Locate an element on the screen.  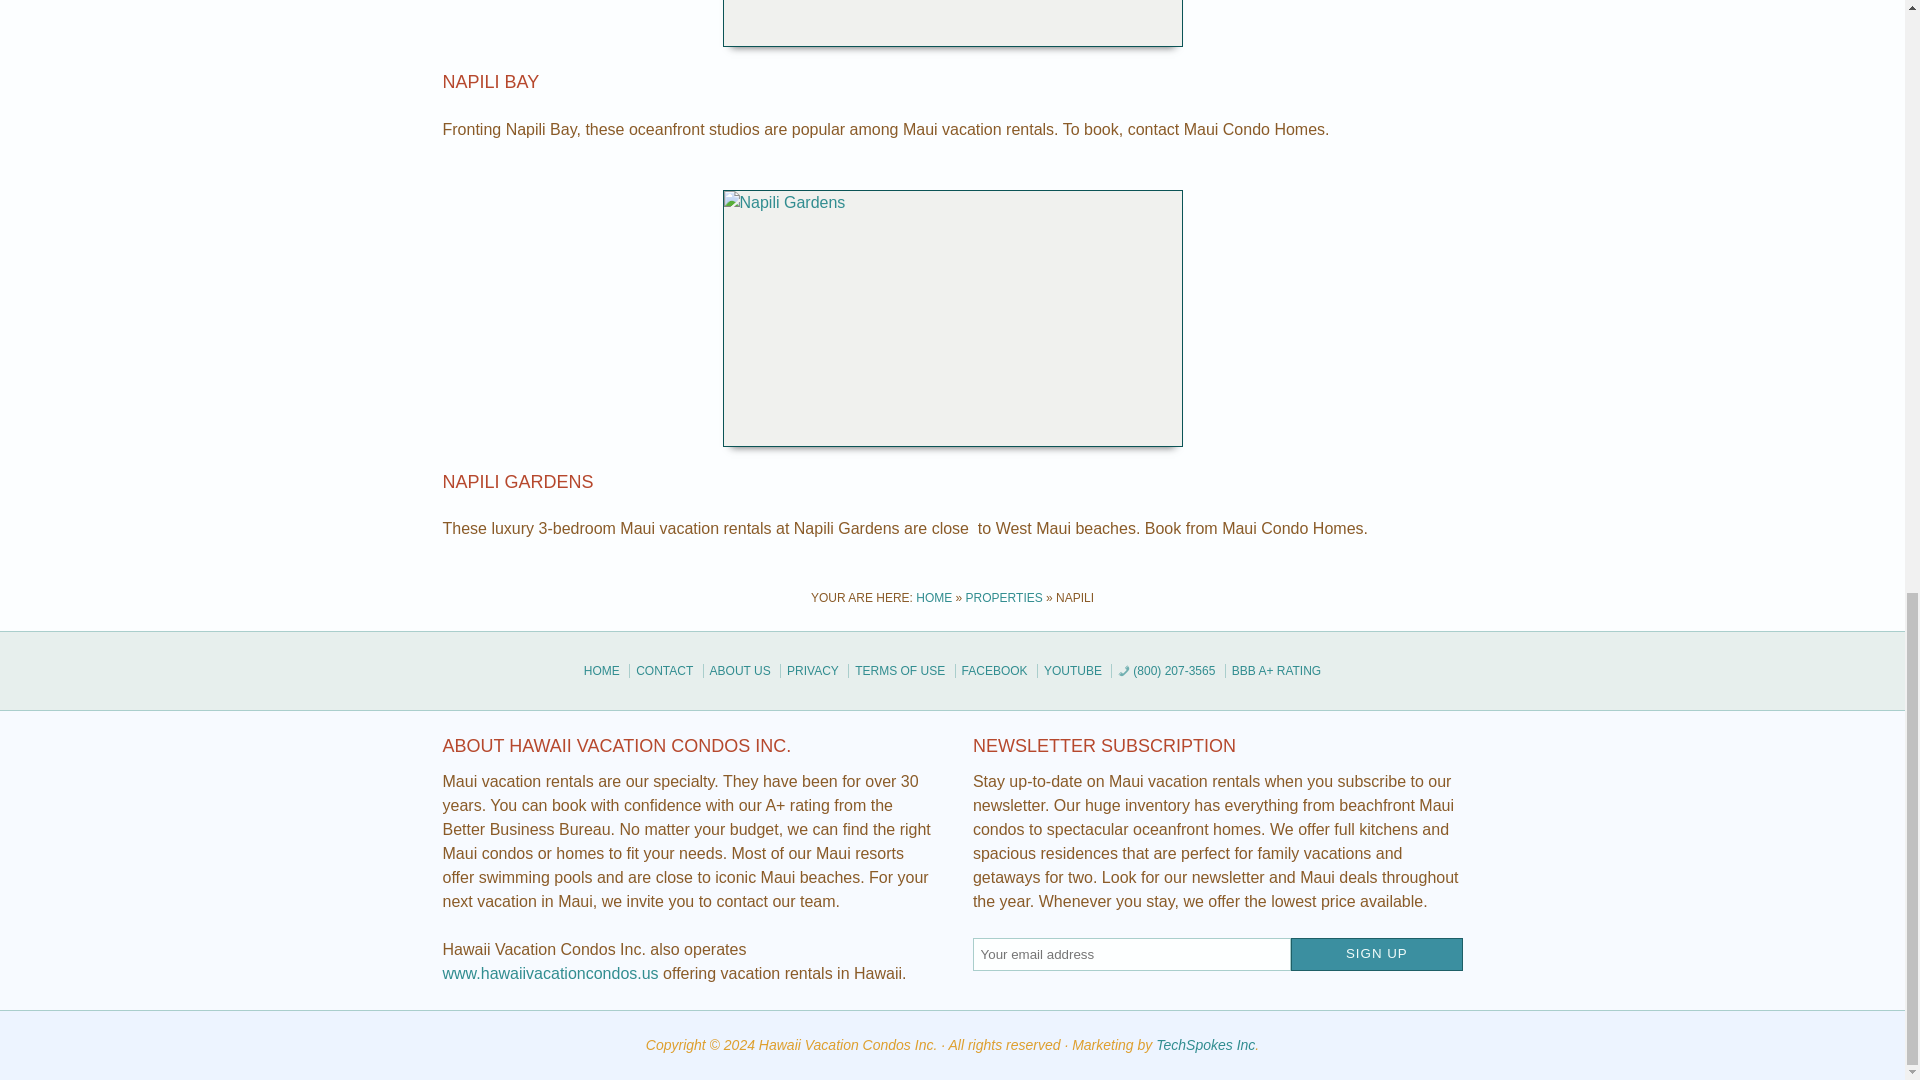
Napili Gardens is located at coordinates (517, 482).